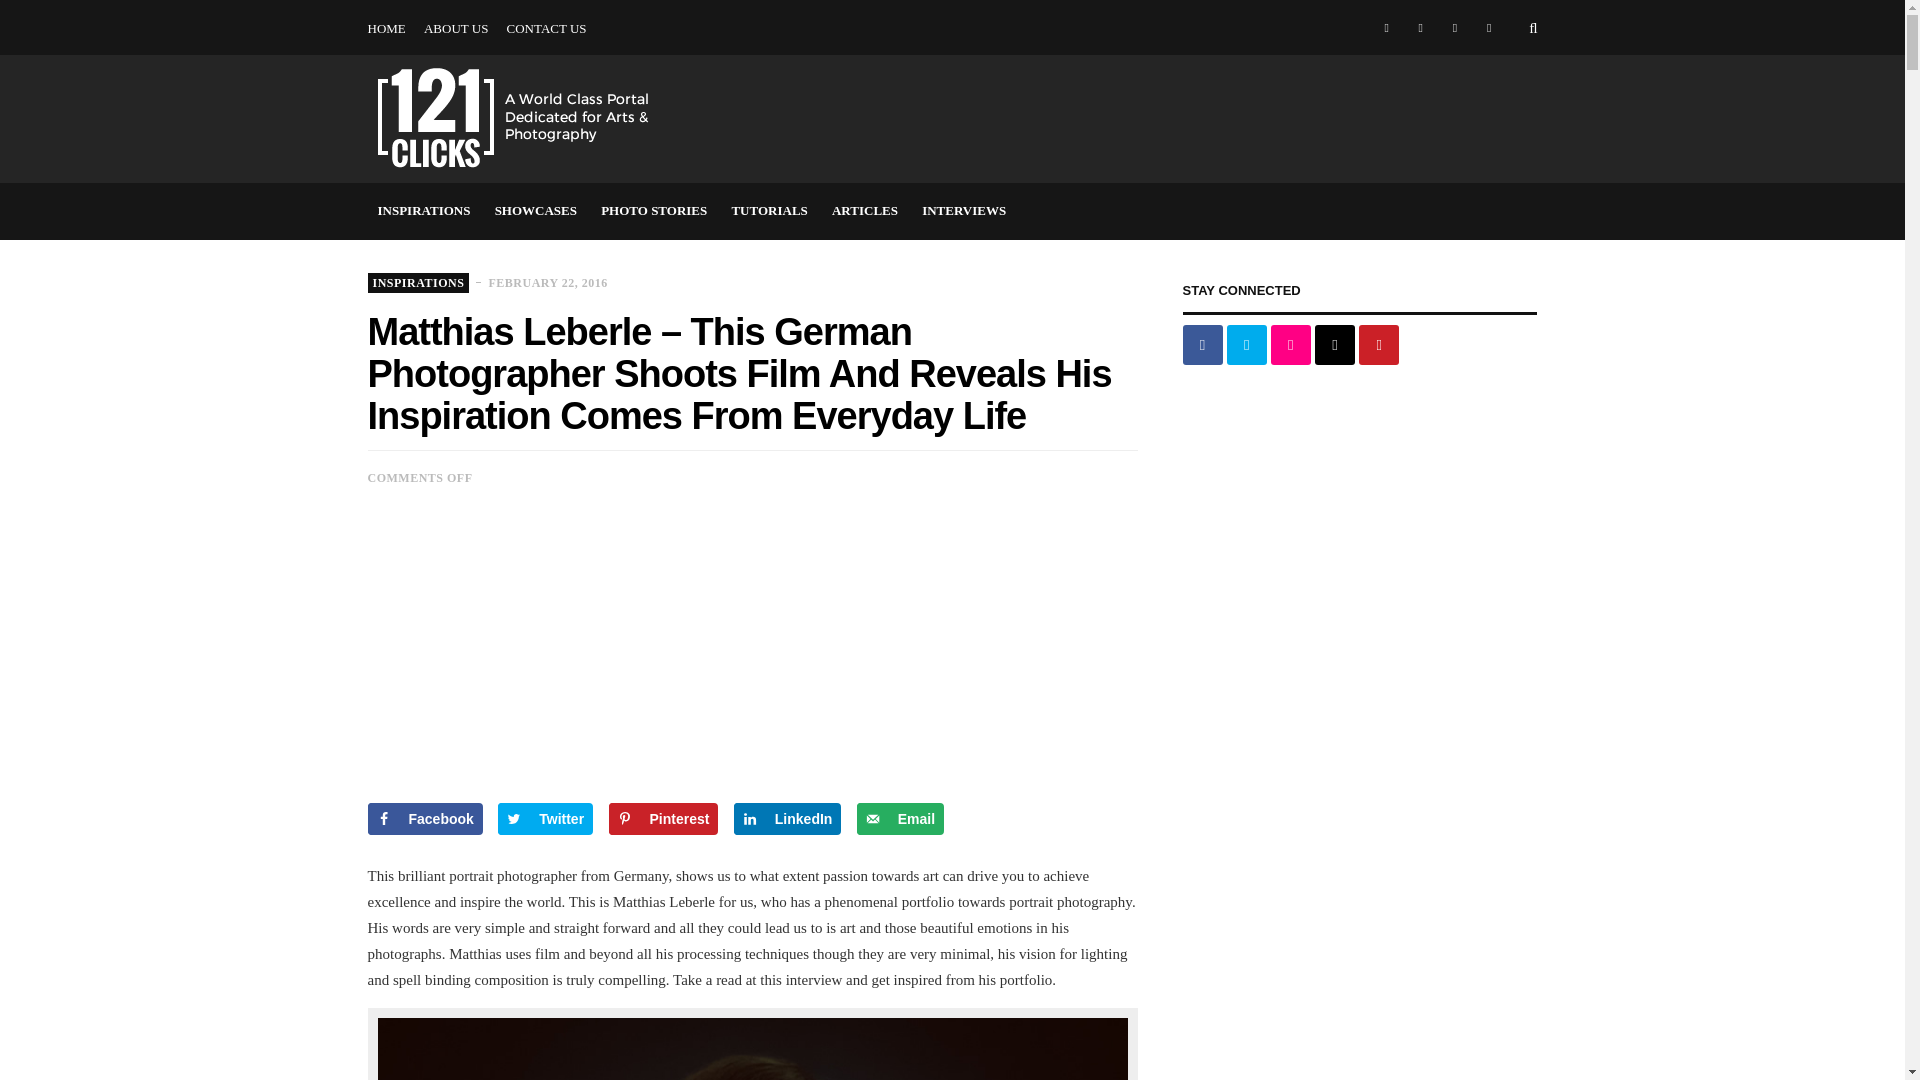 This screenshot has height=1080, width=1920. Describe the element at coordinates (546, 29) in the screenshot. I see `CONTACT US` at that location.